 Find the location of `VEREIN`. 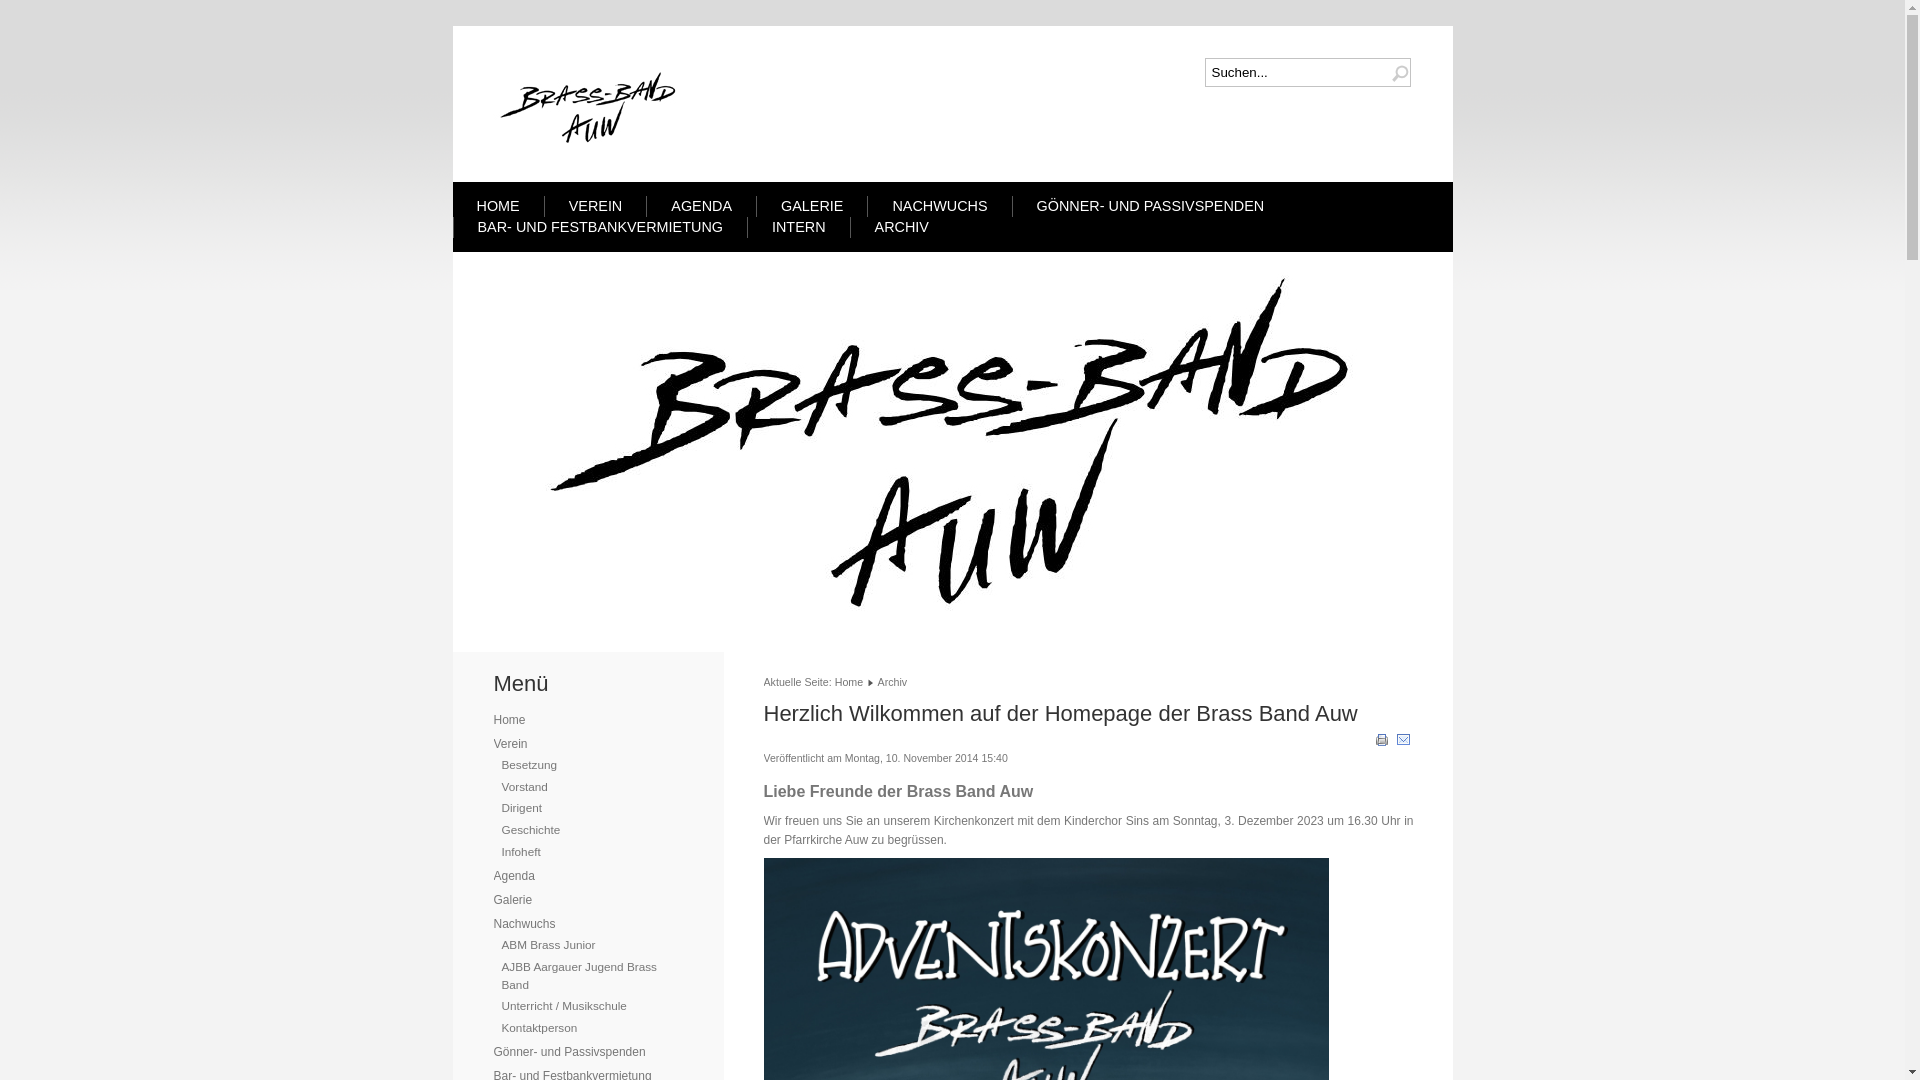

VEREIN is located at coordinates (596, 206).